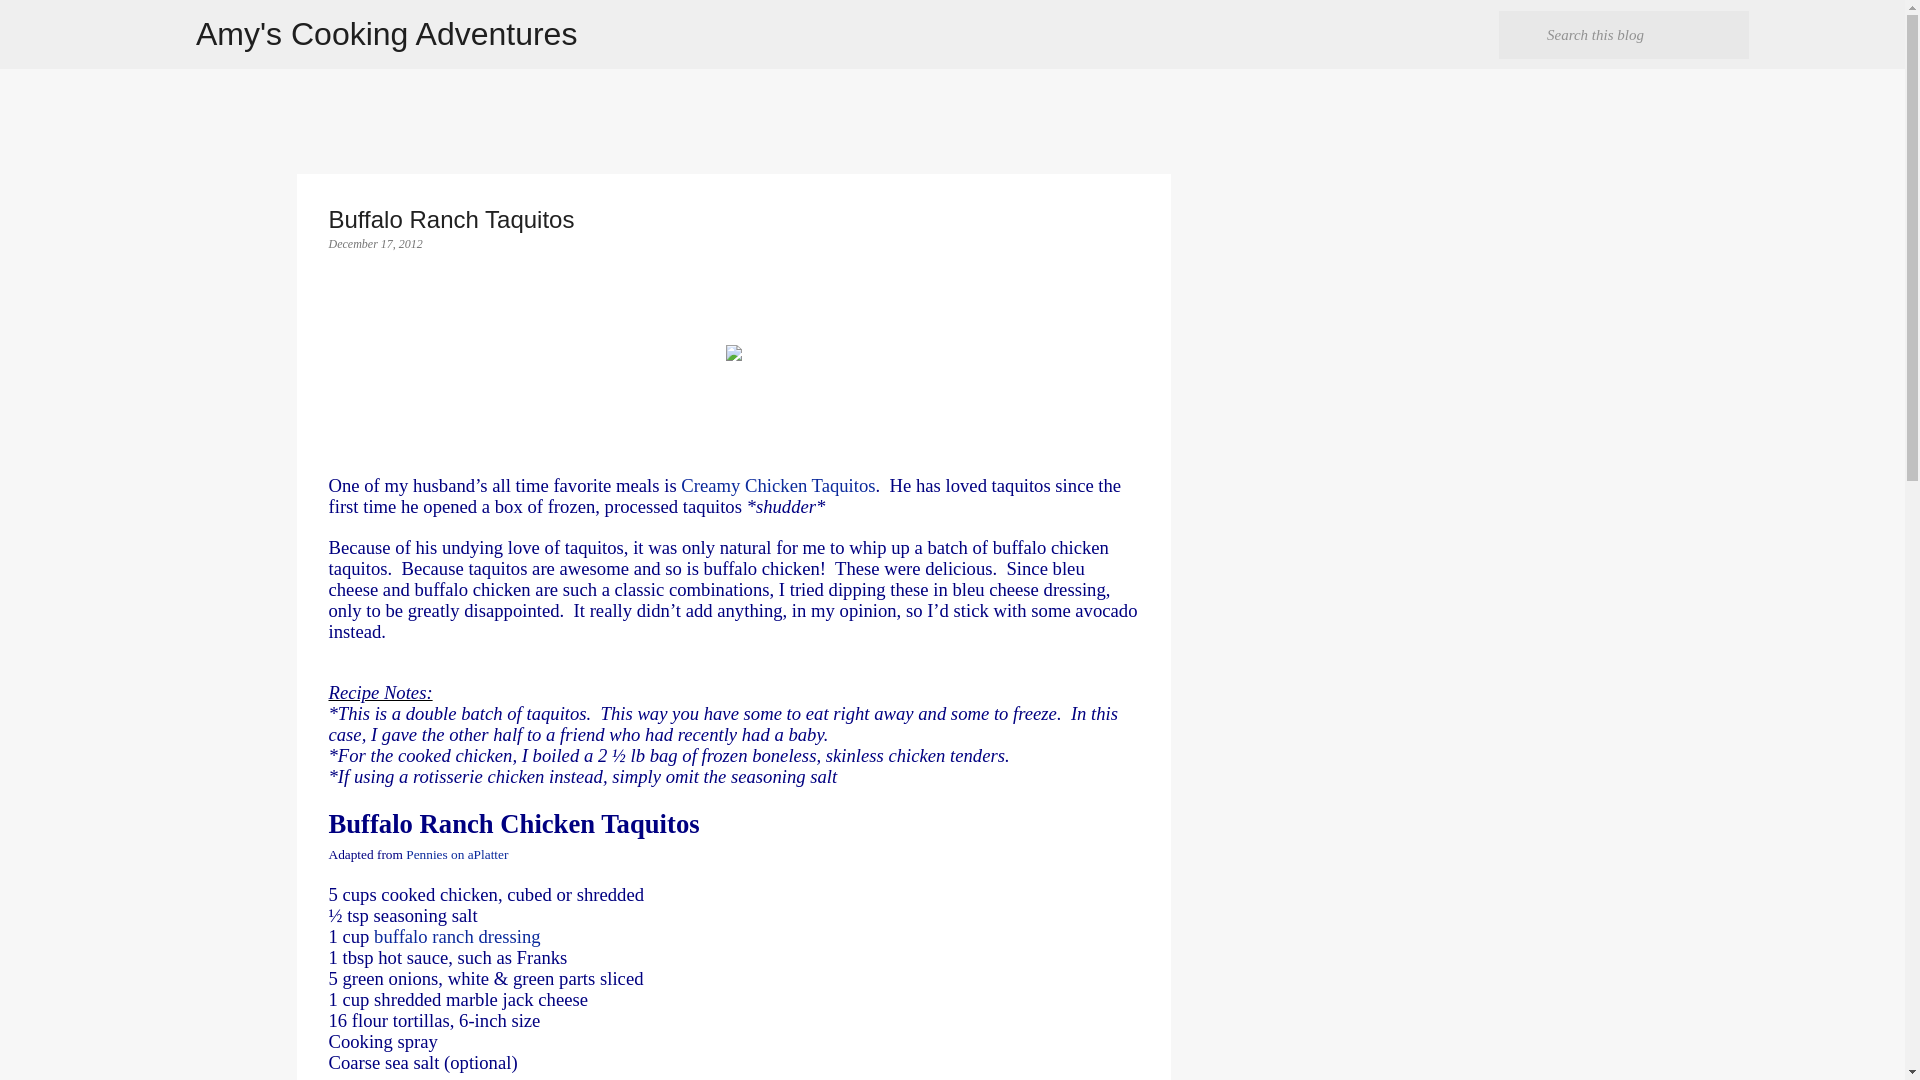 The width and height of the screenshot is (1920, 1080). What do you see at coordinates (456, 854) in the screenshot?
I see `Pennies on aPlatter` at bounding box center [456, 854].